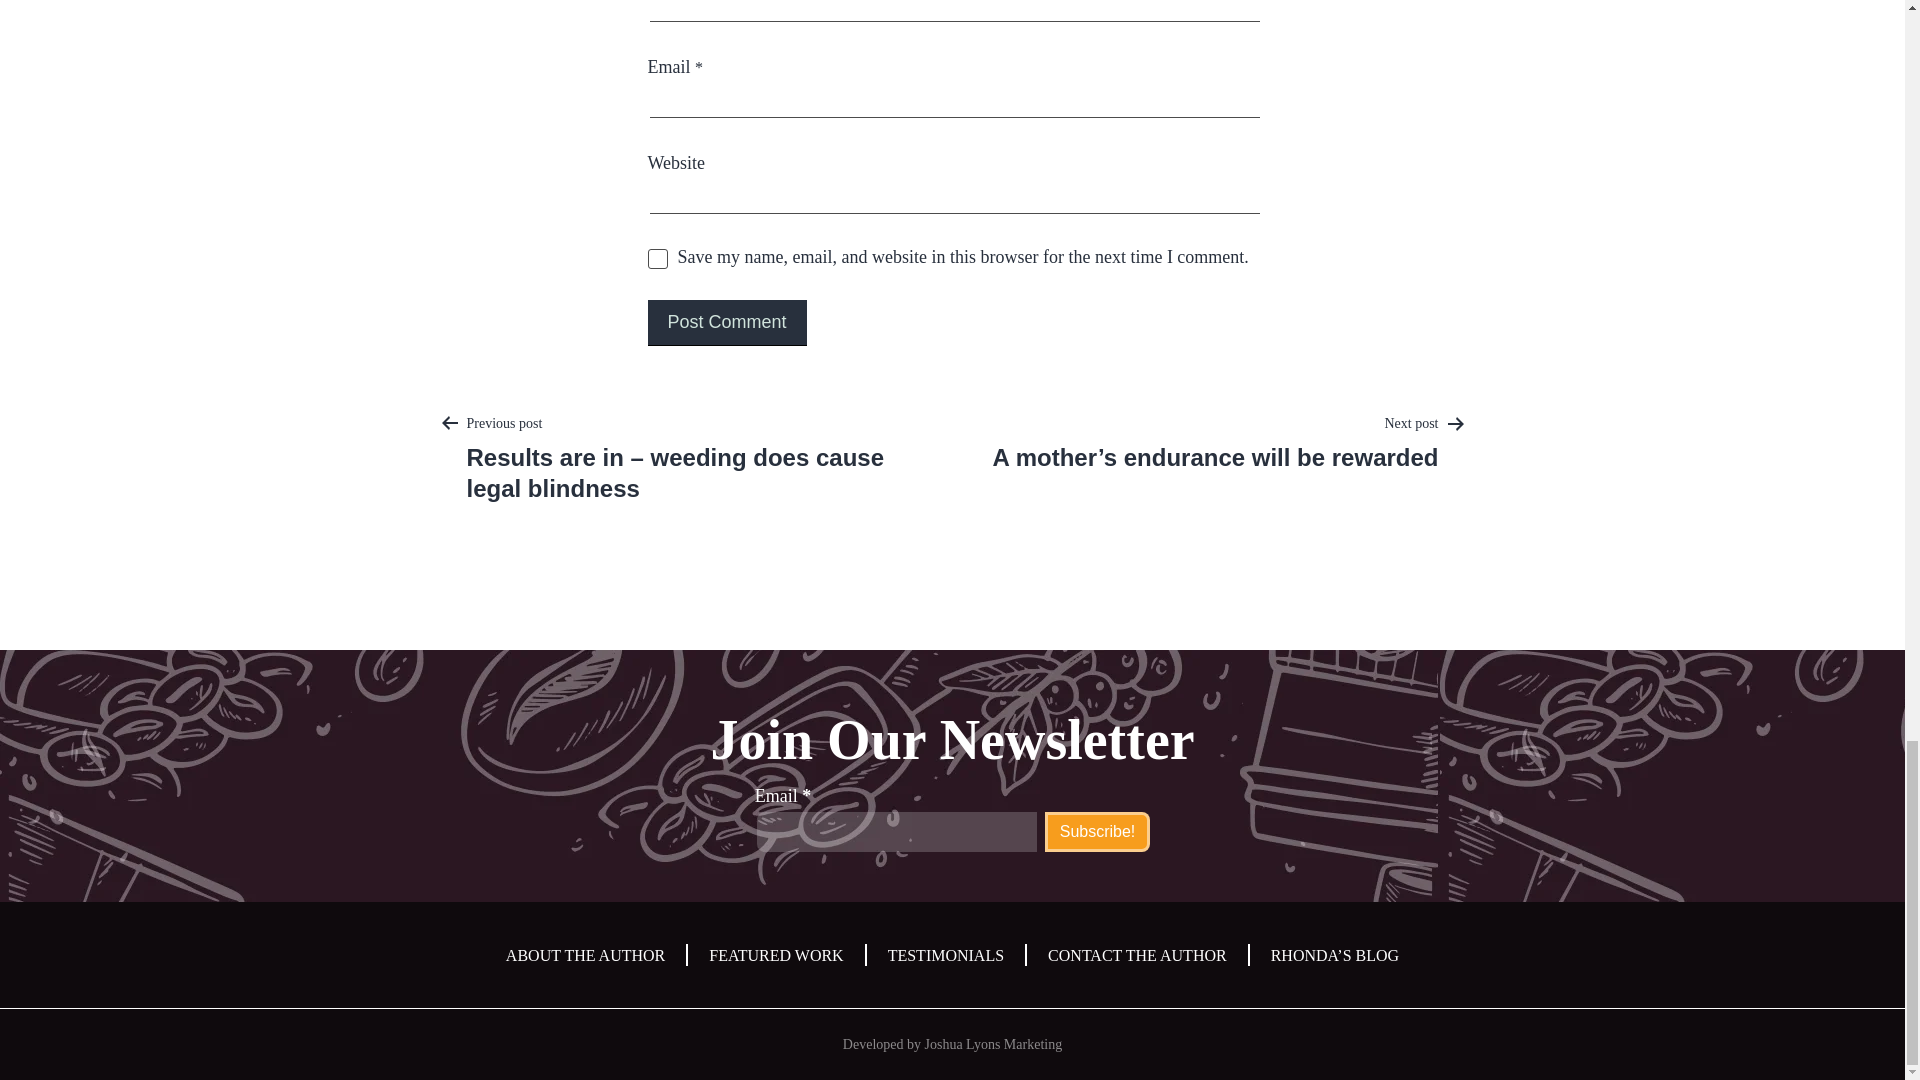 The image size is (1920, 1080). Describe the element at coordinates (585, 956) in the screenshot. I see `ABOUT THE AUTHOR` at that location.